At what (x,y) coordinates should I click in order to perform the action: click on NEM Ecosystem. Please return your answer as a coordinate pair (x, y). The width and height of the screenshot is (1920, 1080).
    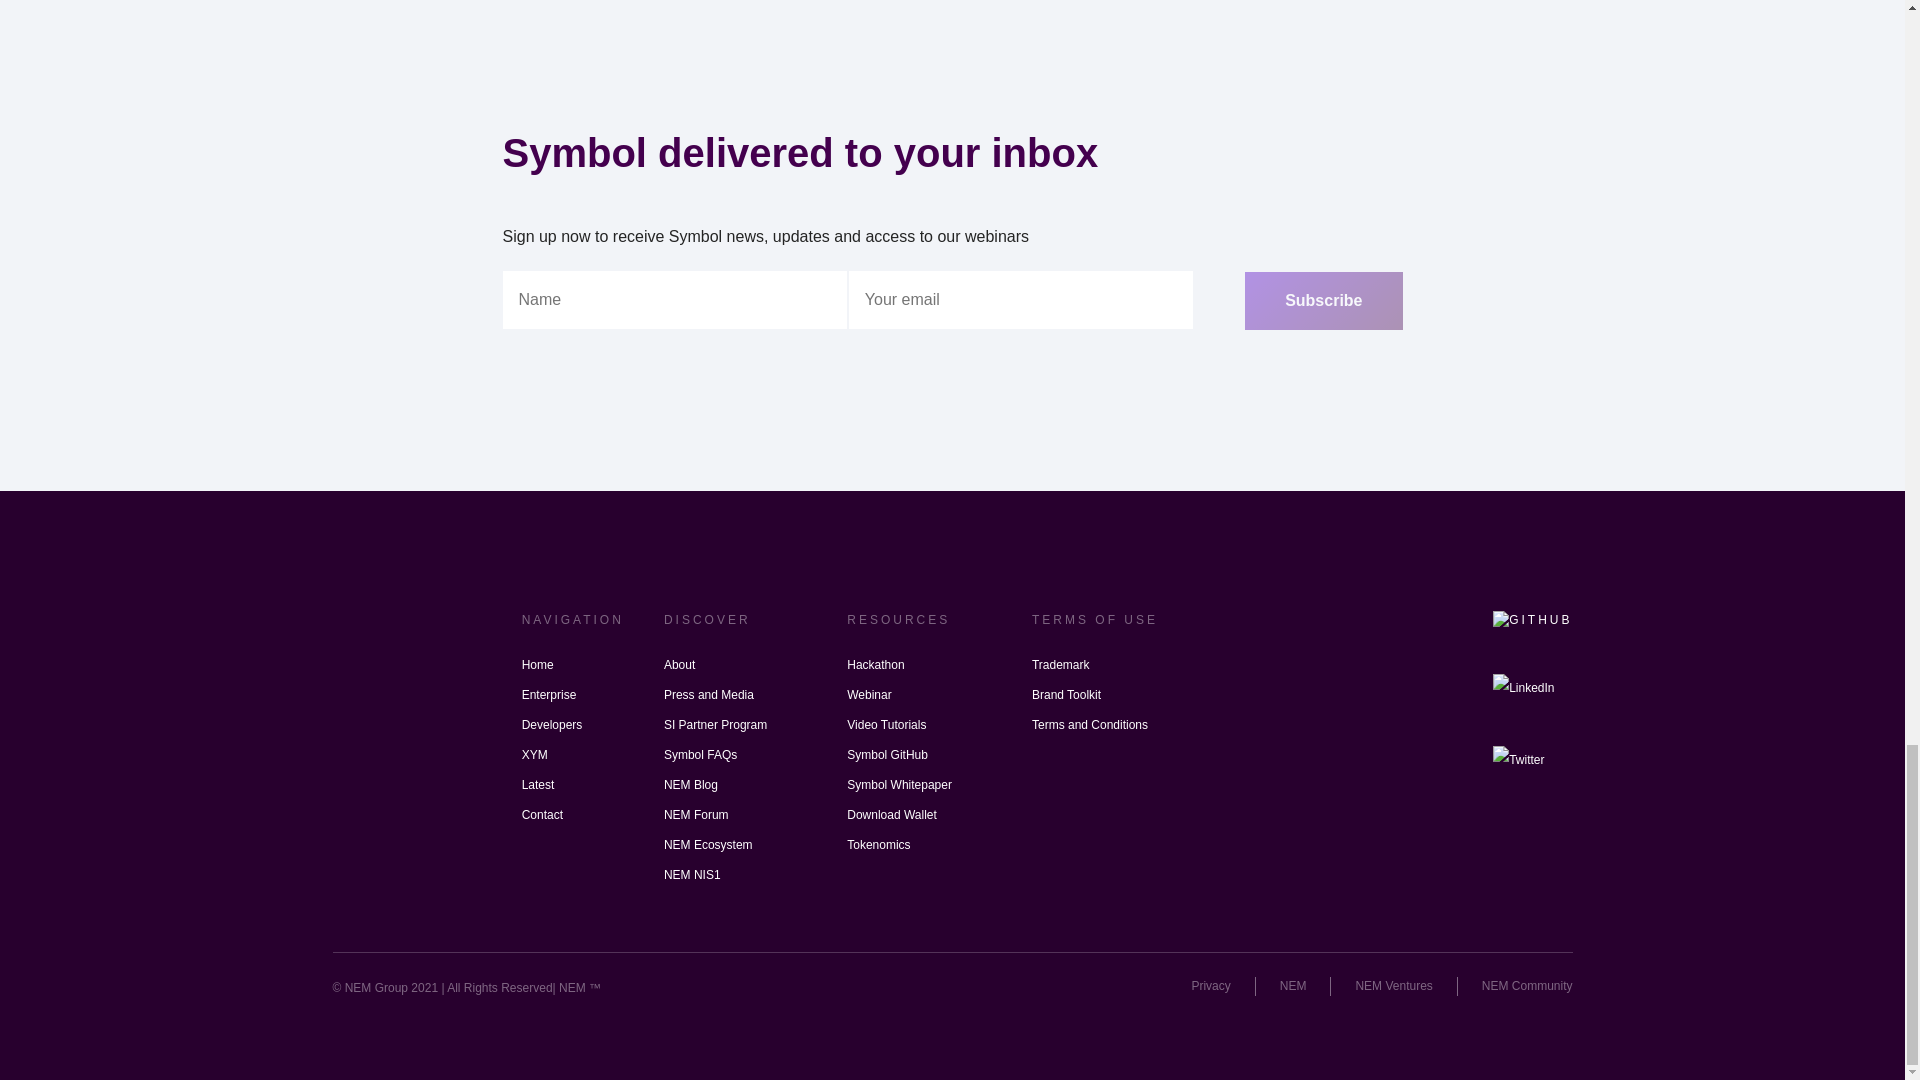
    Looking at the image, I should click on (708, 844).